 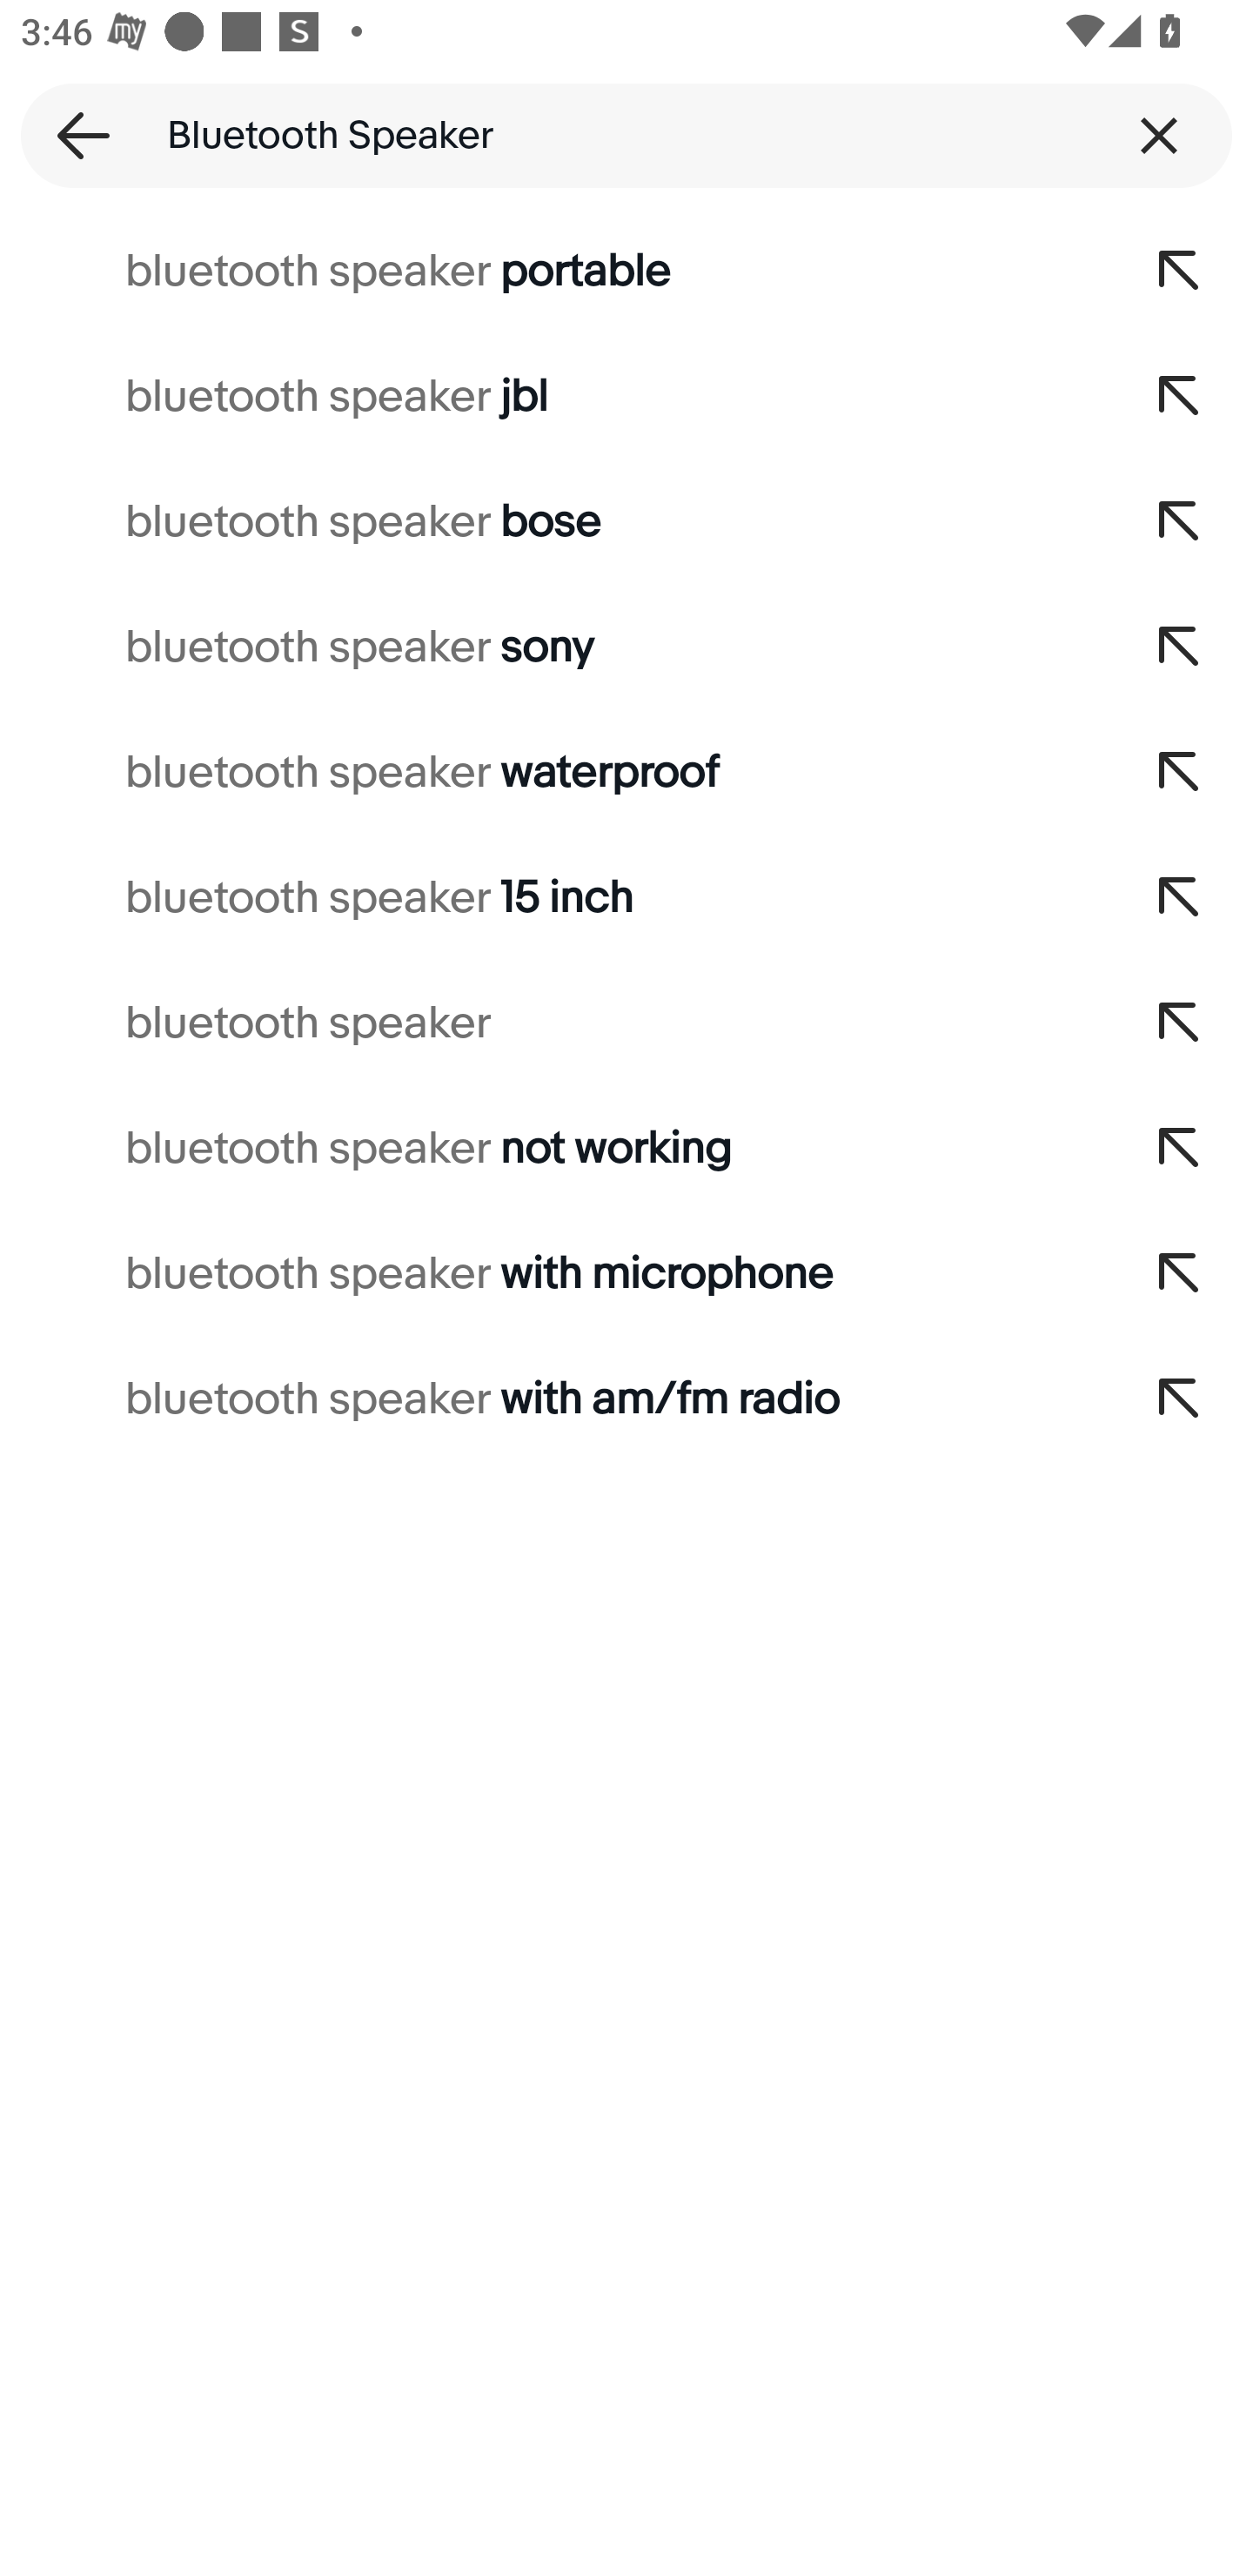 I want to click on bluetooth speaker sony, so click(x=553, y=647).